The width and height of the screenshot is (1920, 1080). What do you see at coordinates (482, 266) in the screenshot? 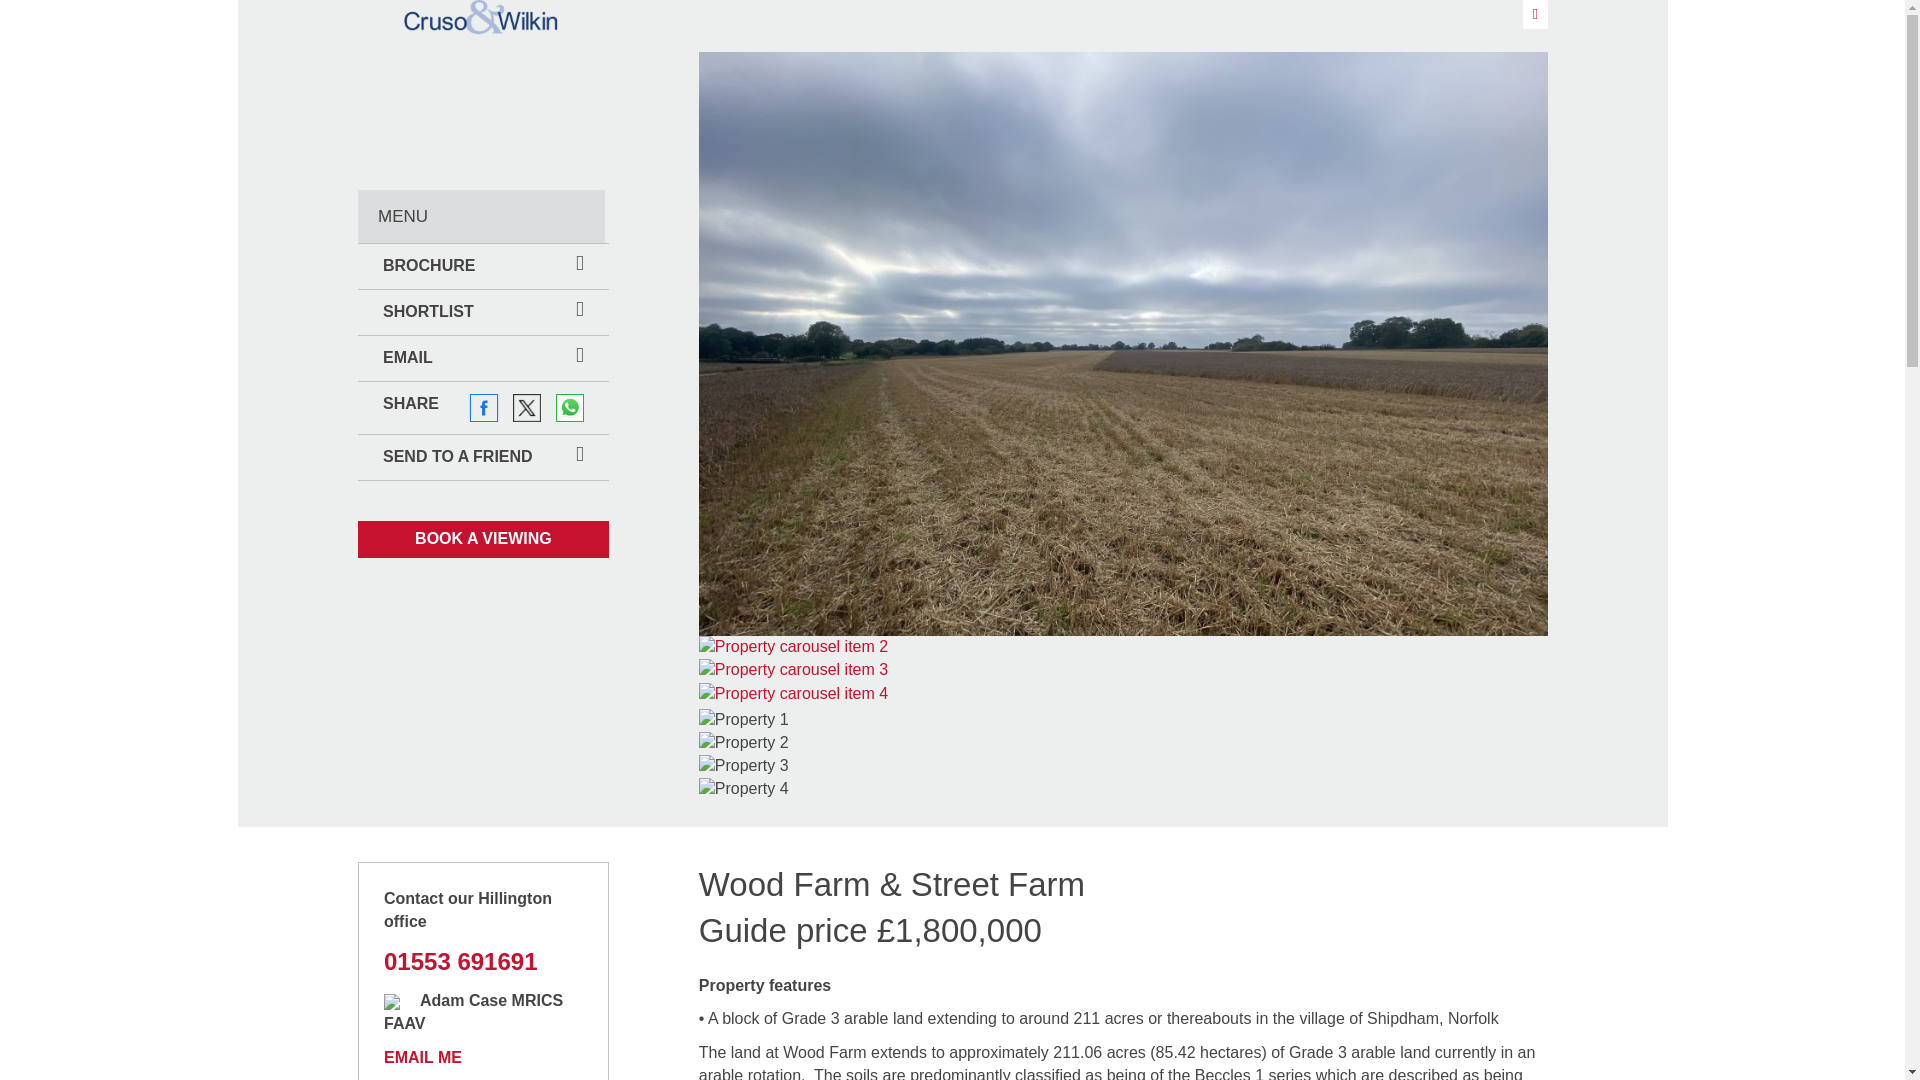
I see `BROCHURE` at bounding box center [482, 266].